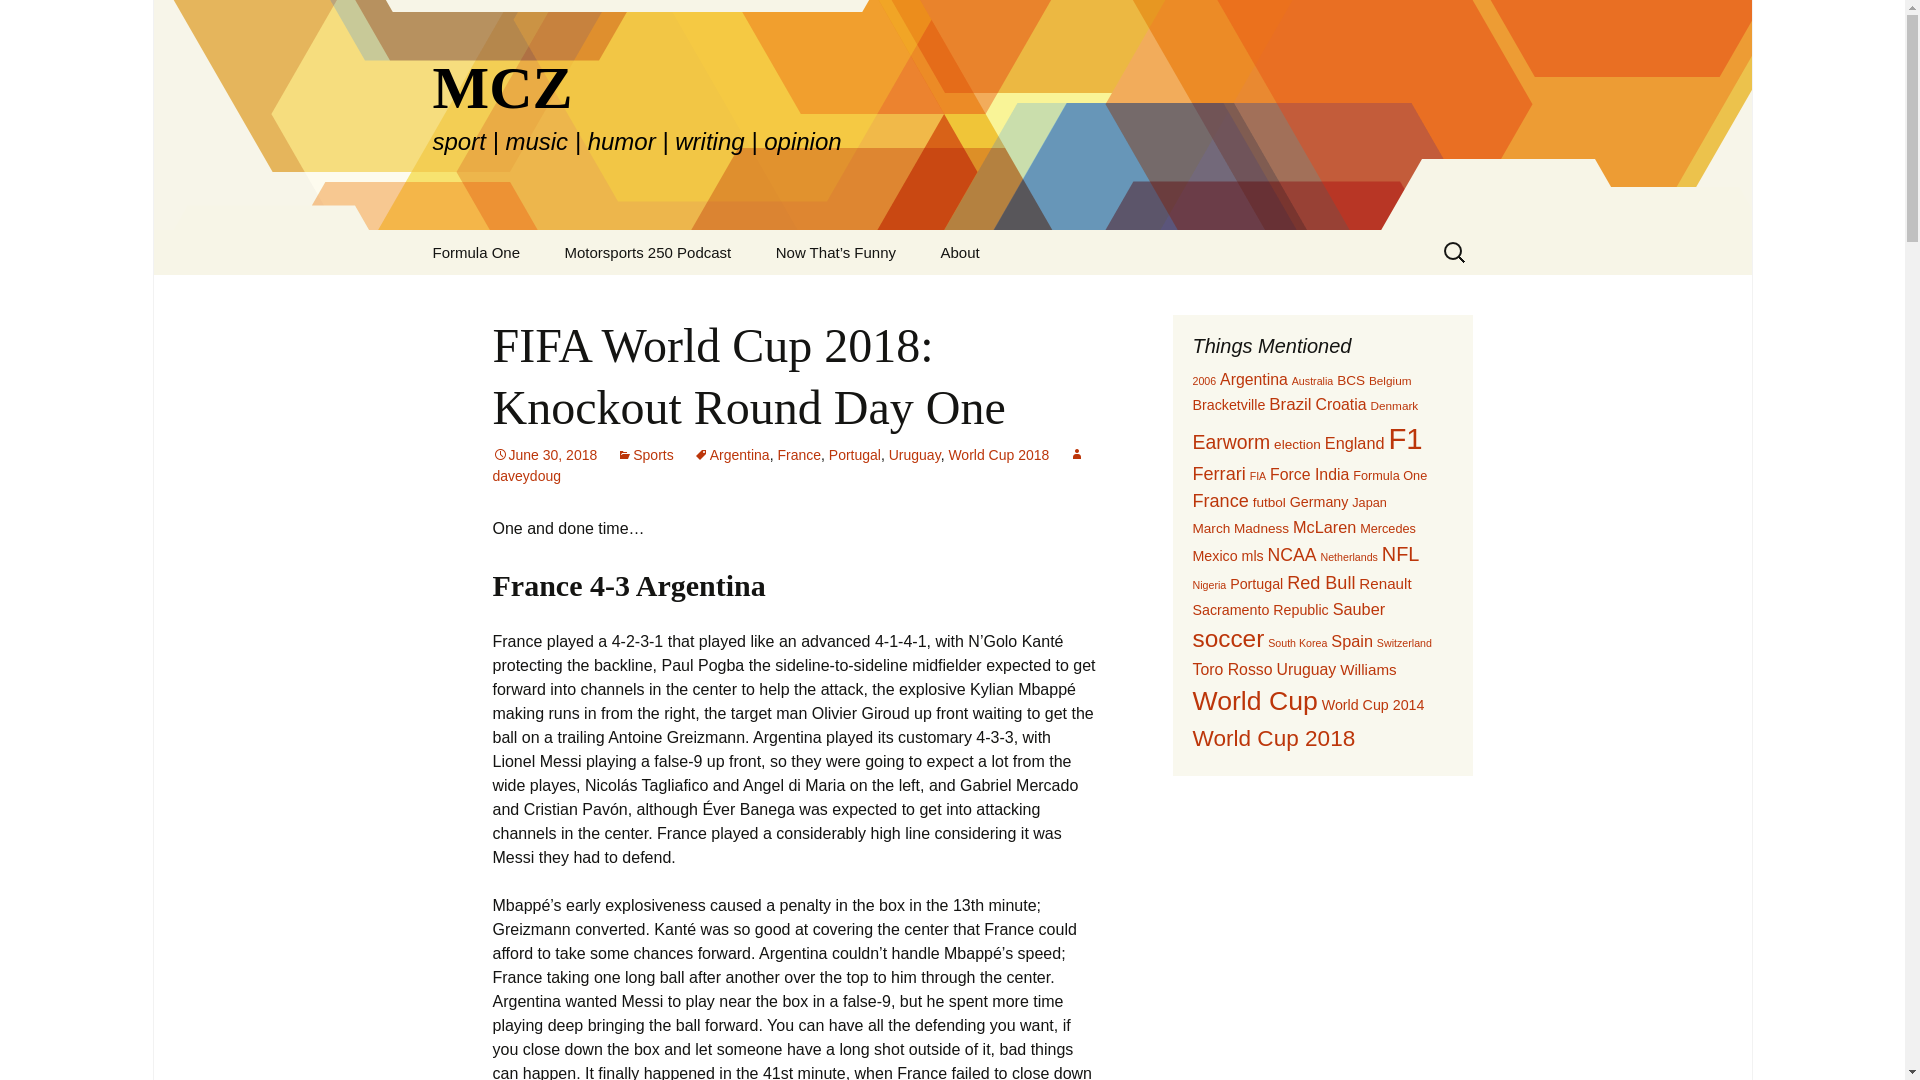 The width and height of the screenshot is (1920, 1080). Describe the element at coordinates (24, 21) in the screenshot. I see `Search` at that location.